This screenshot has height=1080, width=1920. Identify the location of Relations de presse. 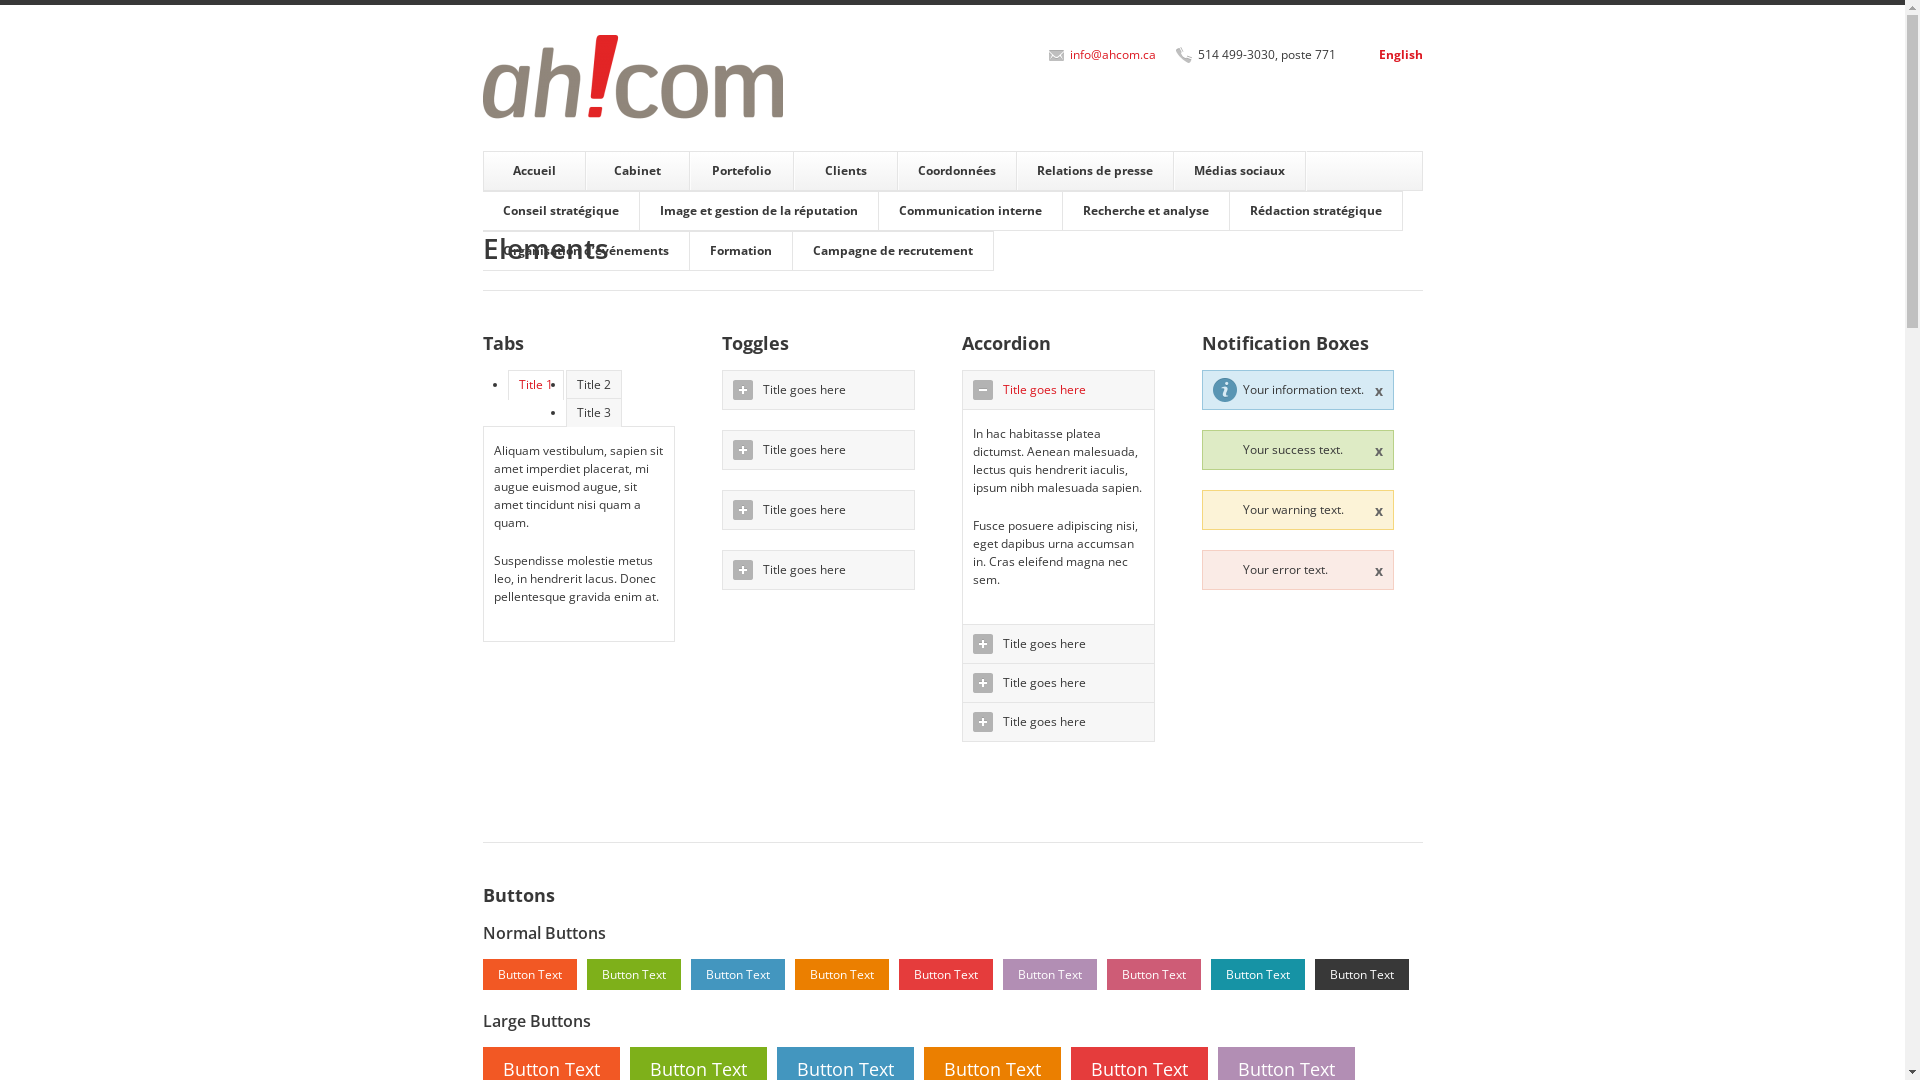
(1096, 171).